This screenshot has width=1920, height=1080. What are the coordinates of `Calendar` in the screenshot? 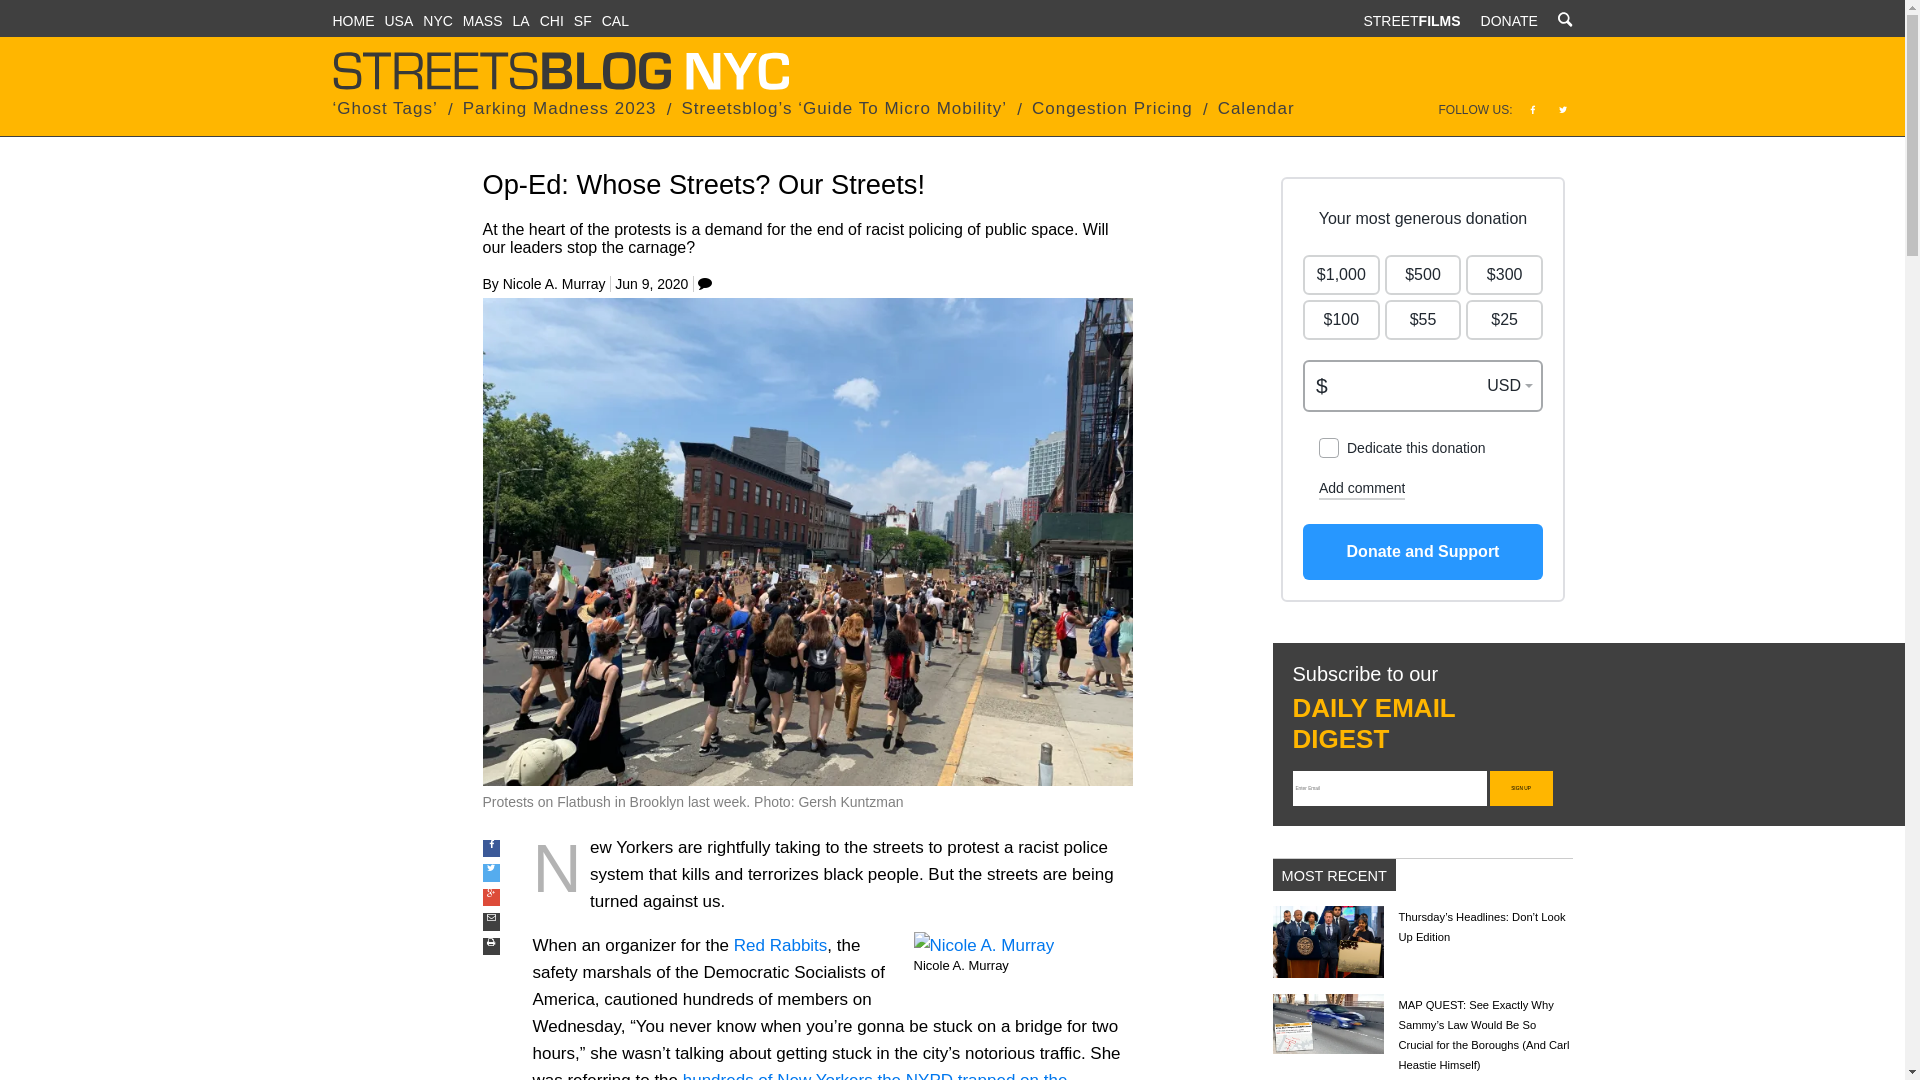 It's located at (1256, 108).